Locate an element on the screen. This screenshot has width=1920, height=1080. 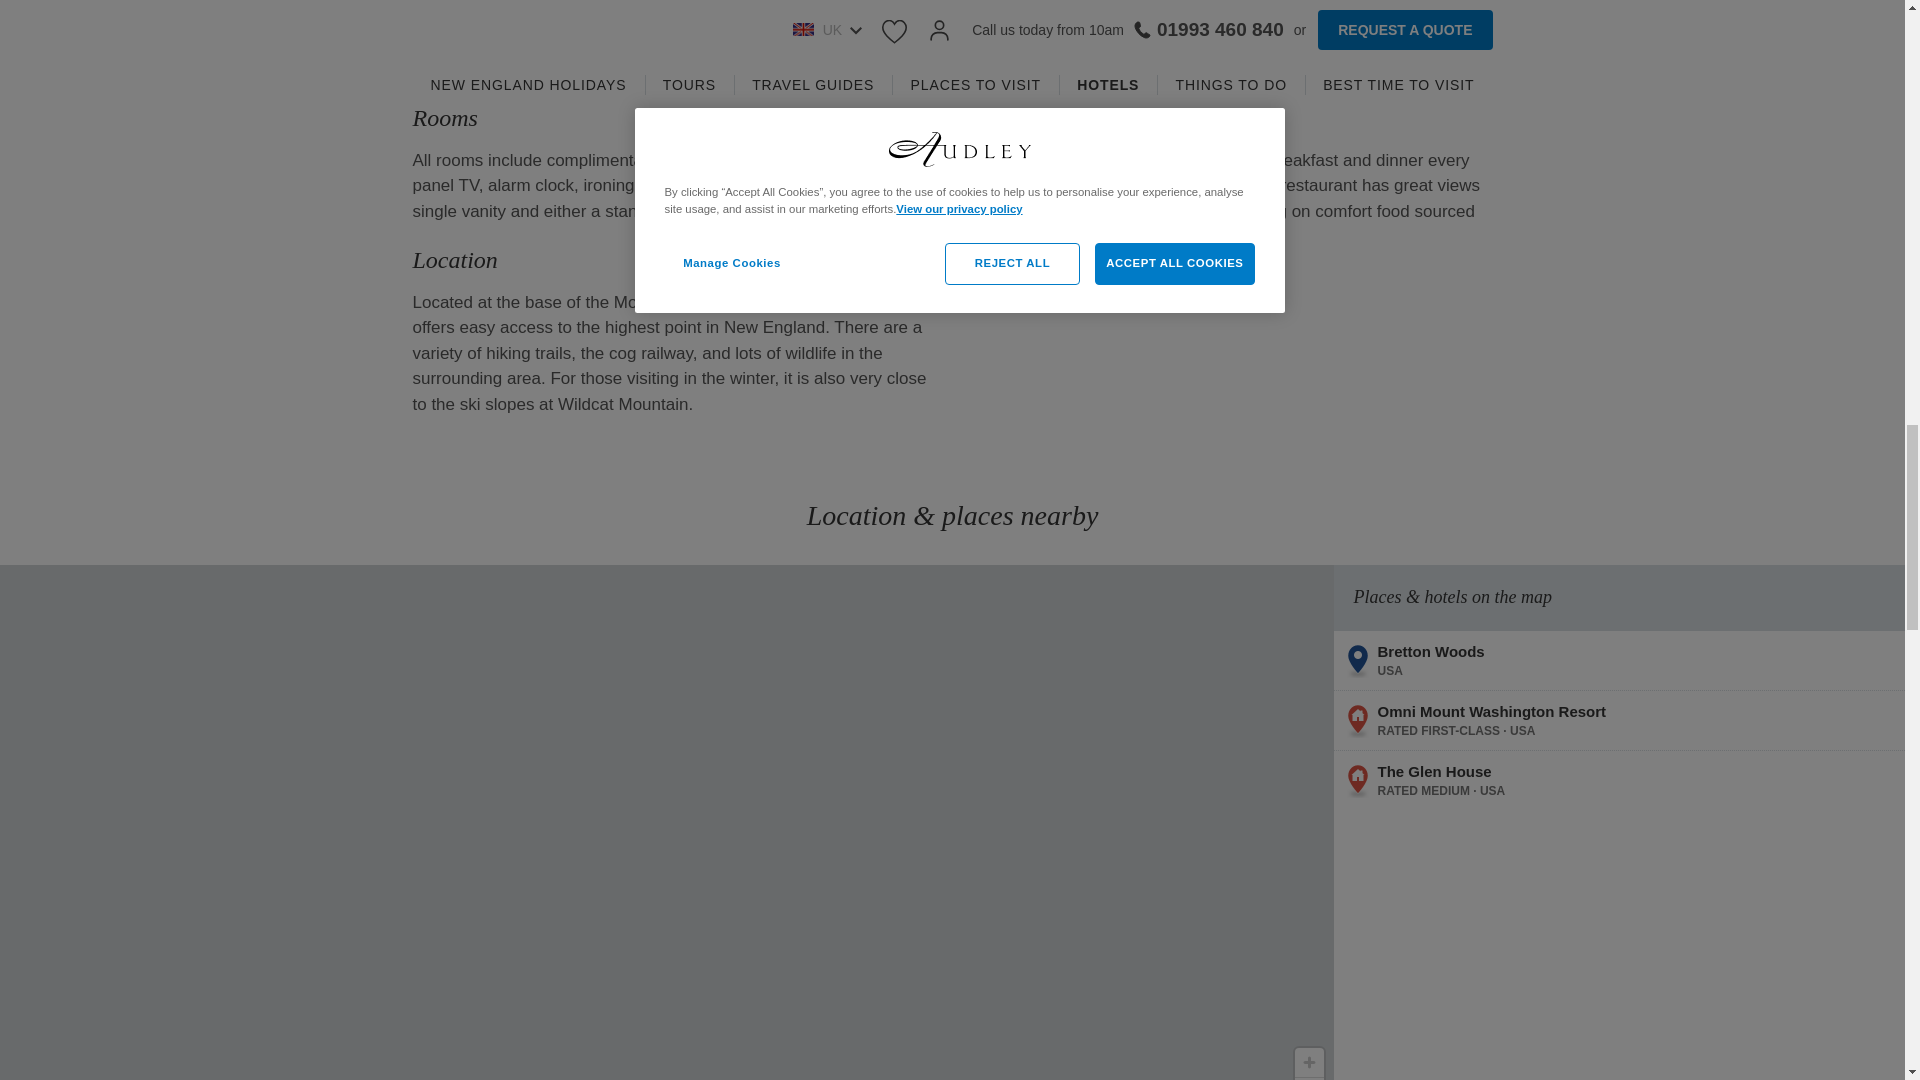
Zoom in is located at coordinates (1308, 1062).